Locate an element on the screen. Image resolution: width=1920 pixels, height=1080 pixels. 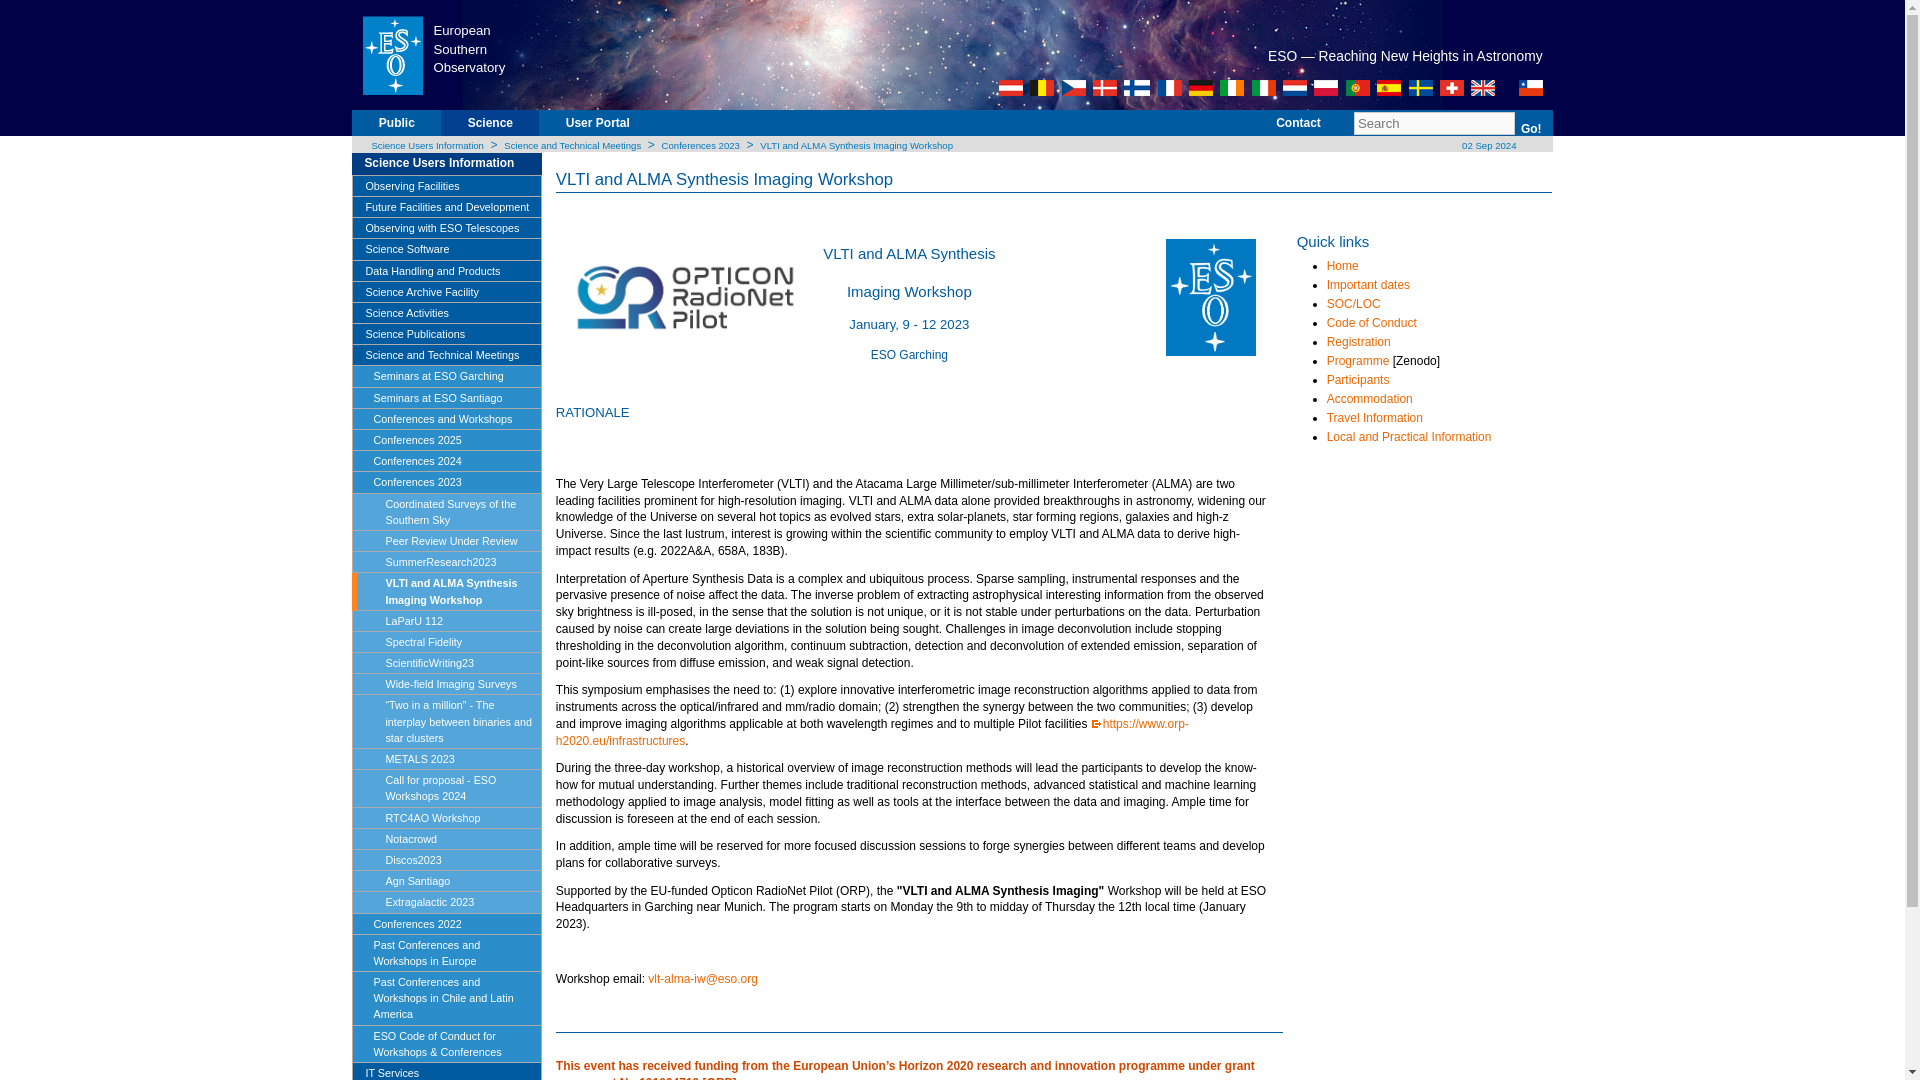
Sweden is located at coordinates (1420, 88).